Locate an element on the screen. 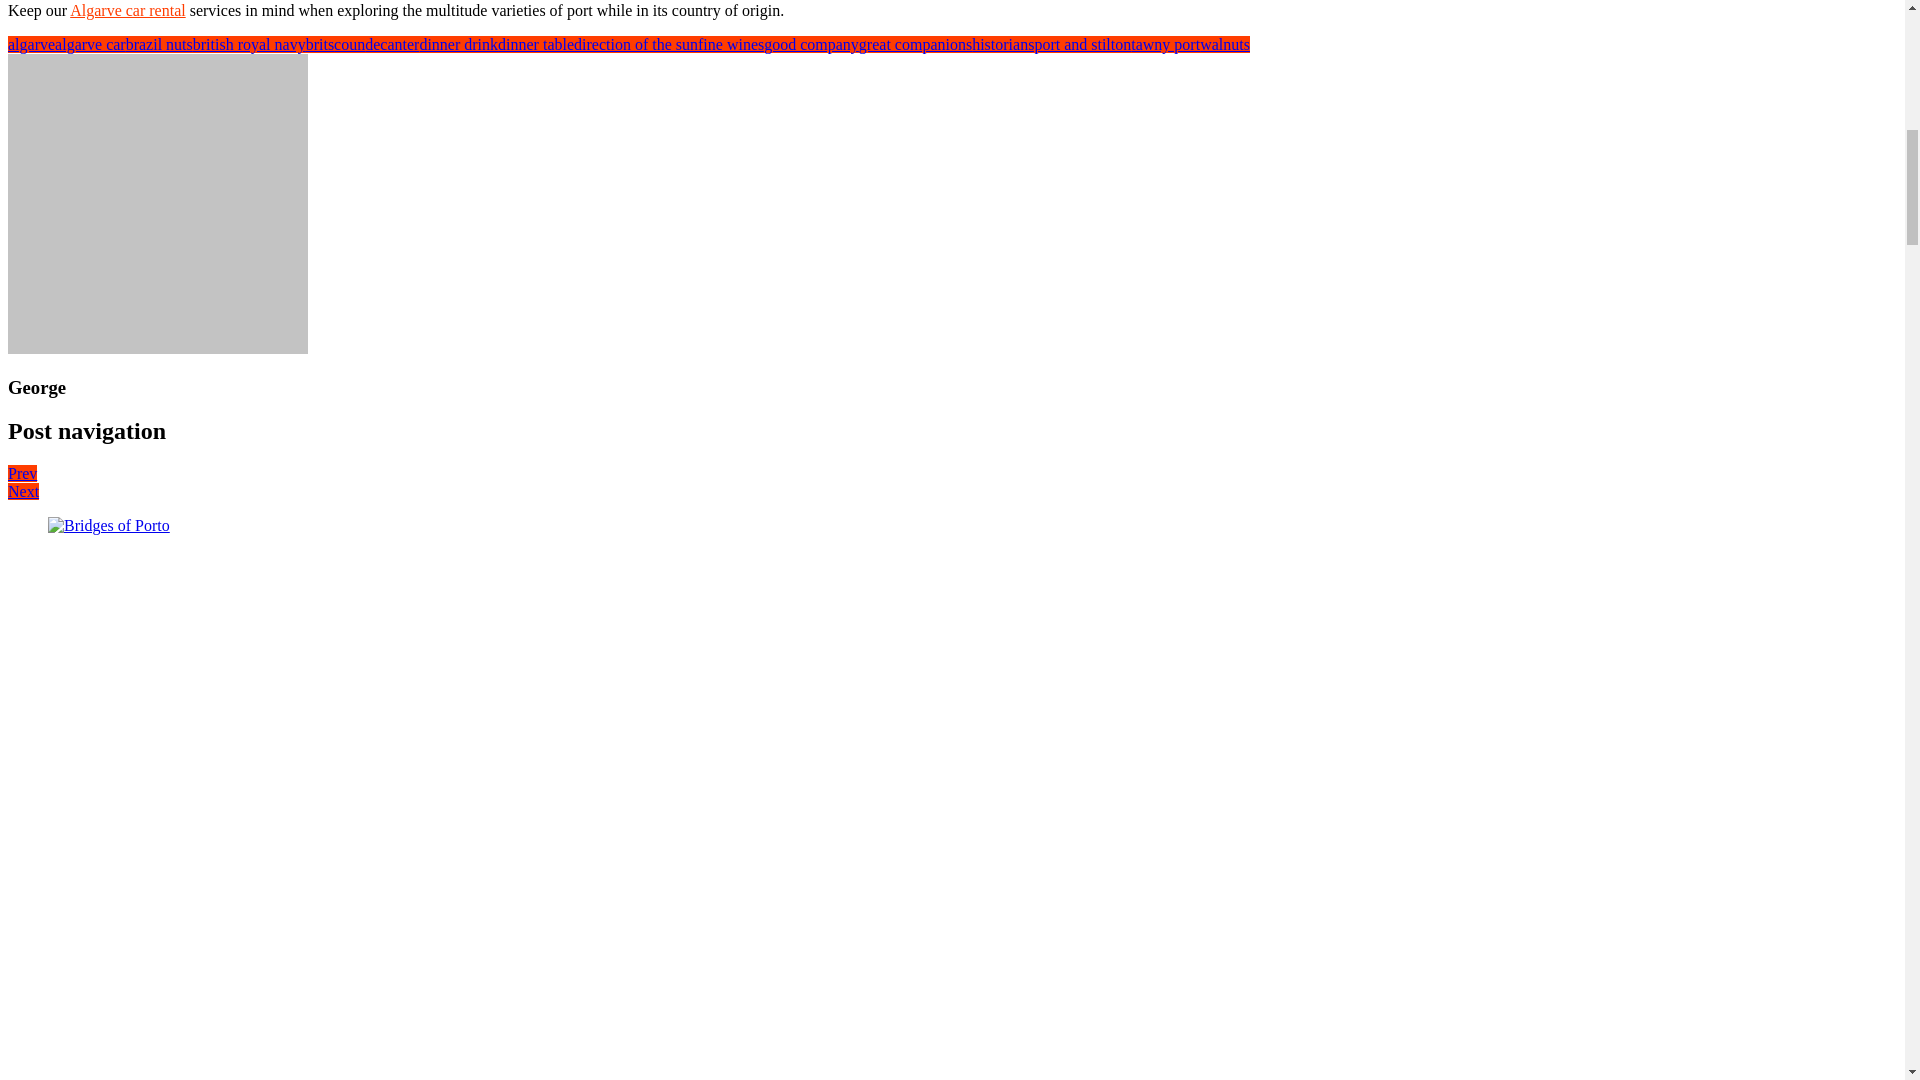  brits is located at coordinates (320, 44).